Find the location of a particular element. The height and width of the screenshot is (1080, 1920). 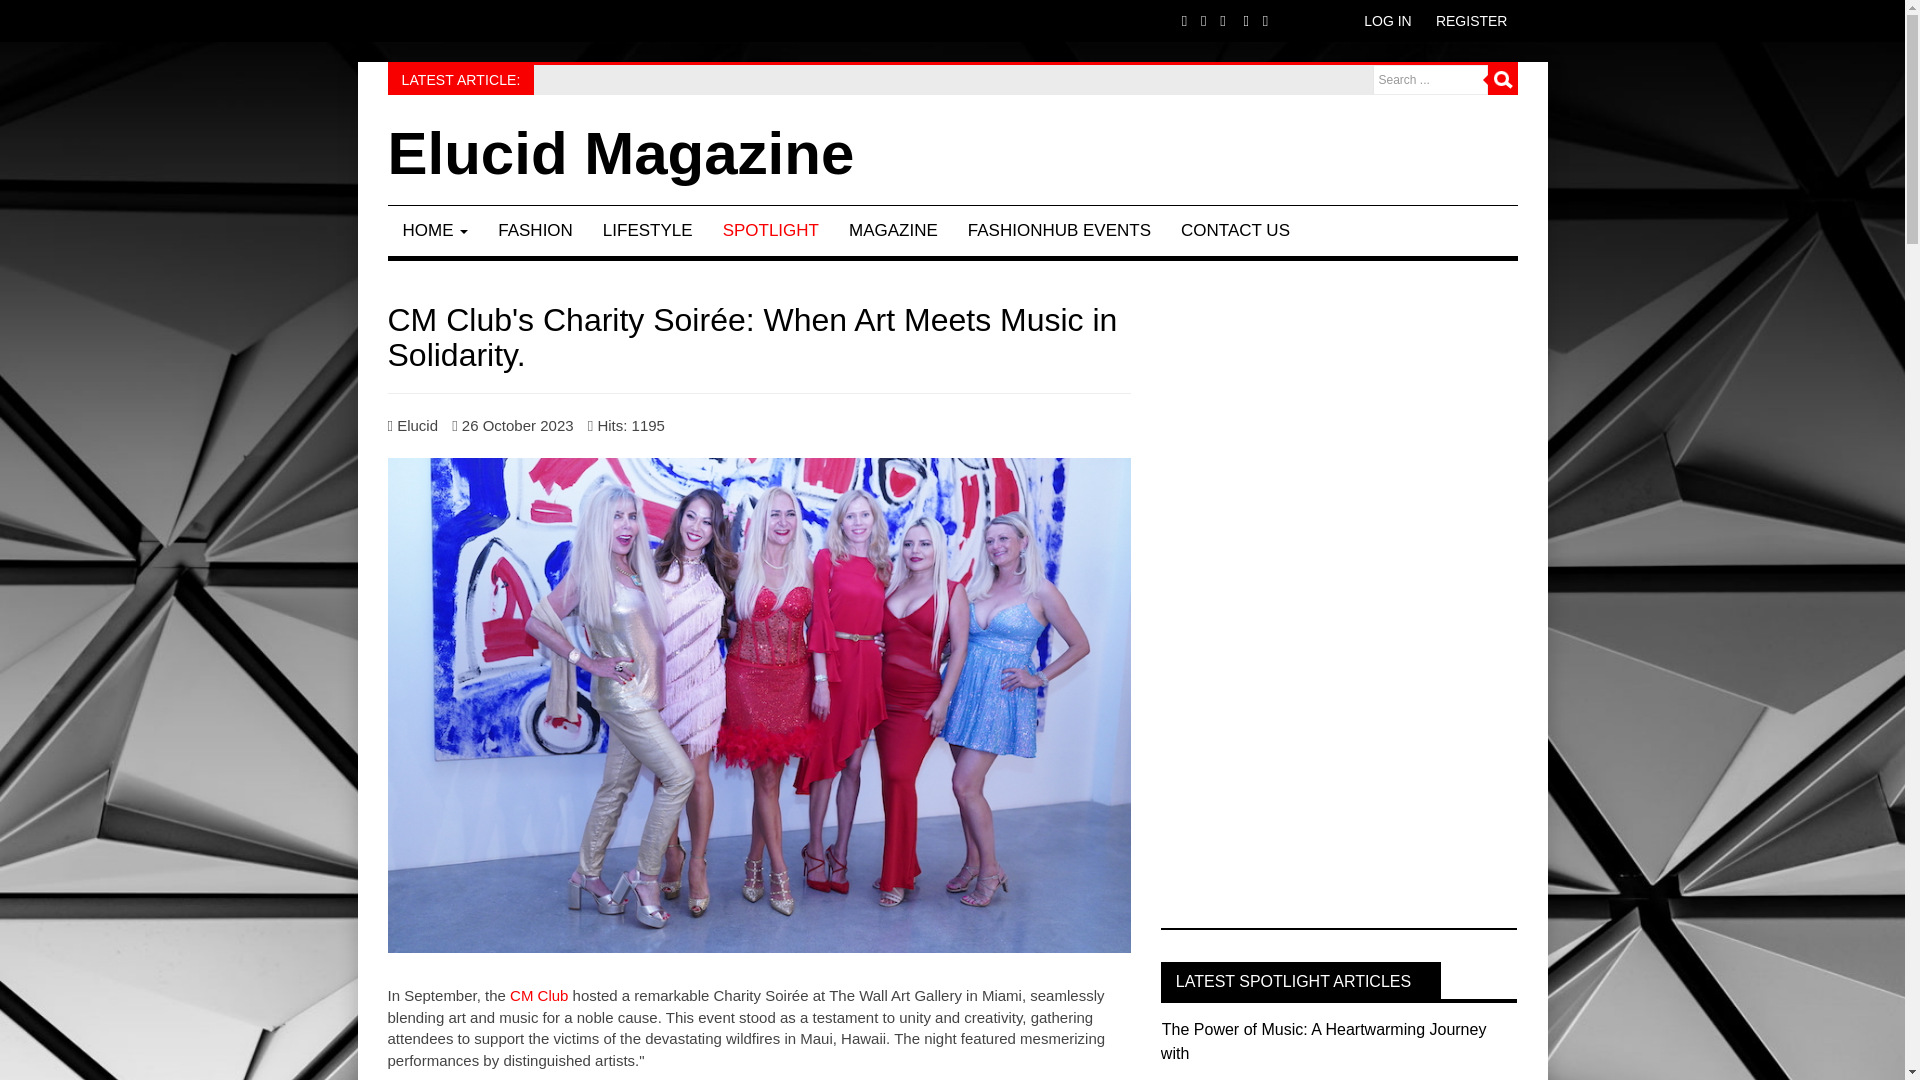

FASHION is located at coordinates (535, 230).